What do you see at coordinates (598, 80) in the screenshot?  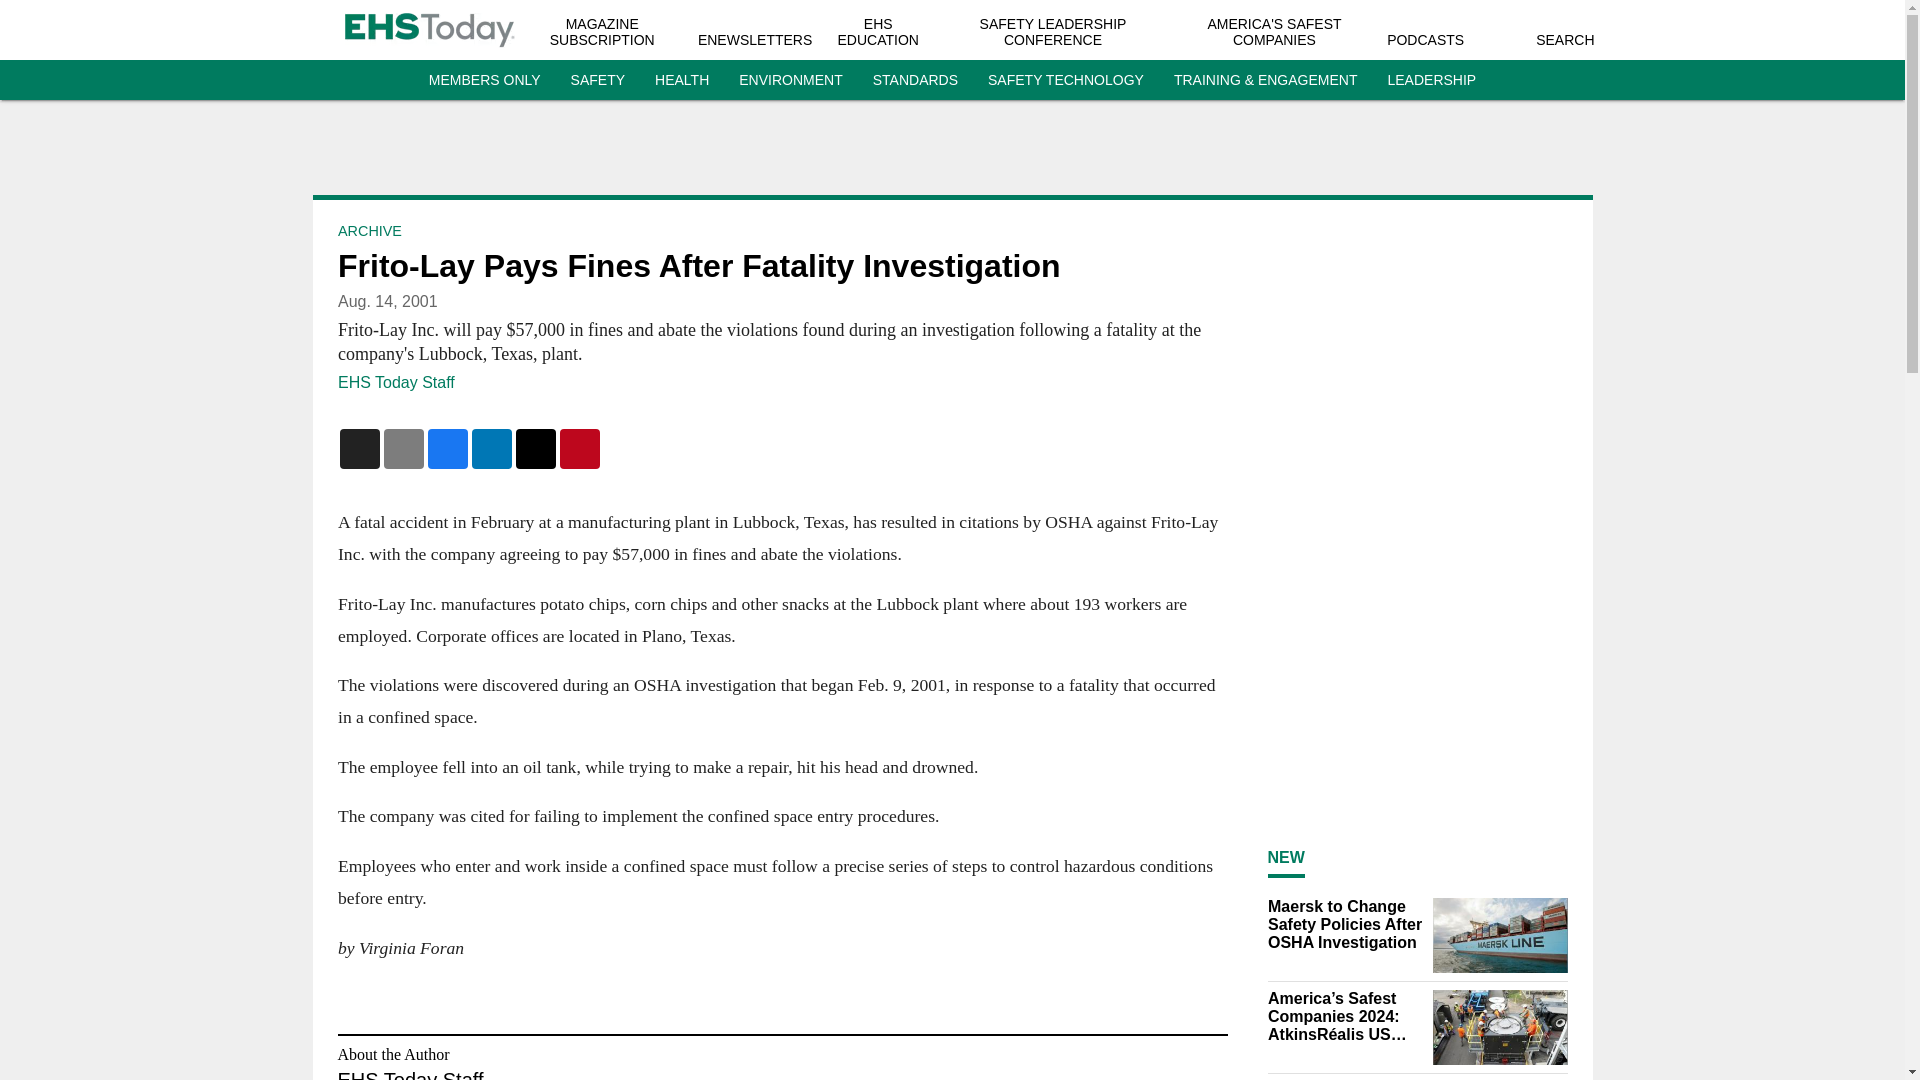 I see `SAFETY` at bounding box center [598, 80].